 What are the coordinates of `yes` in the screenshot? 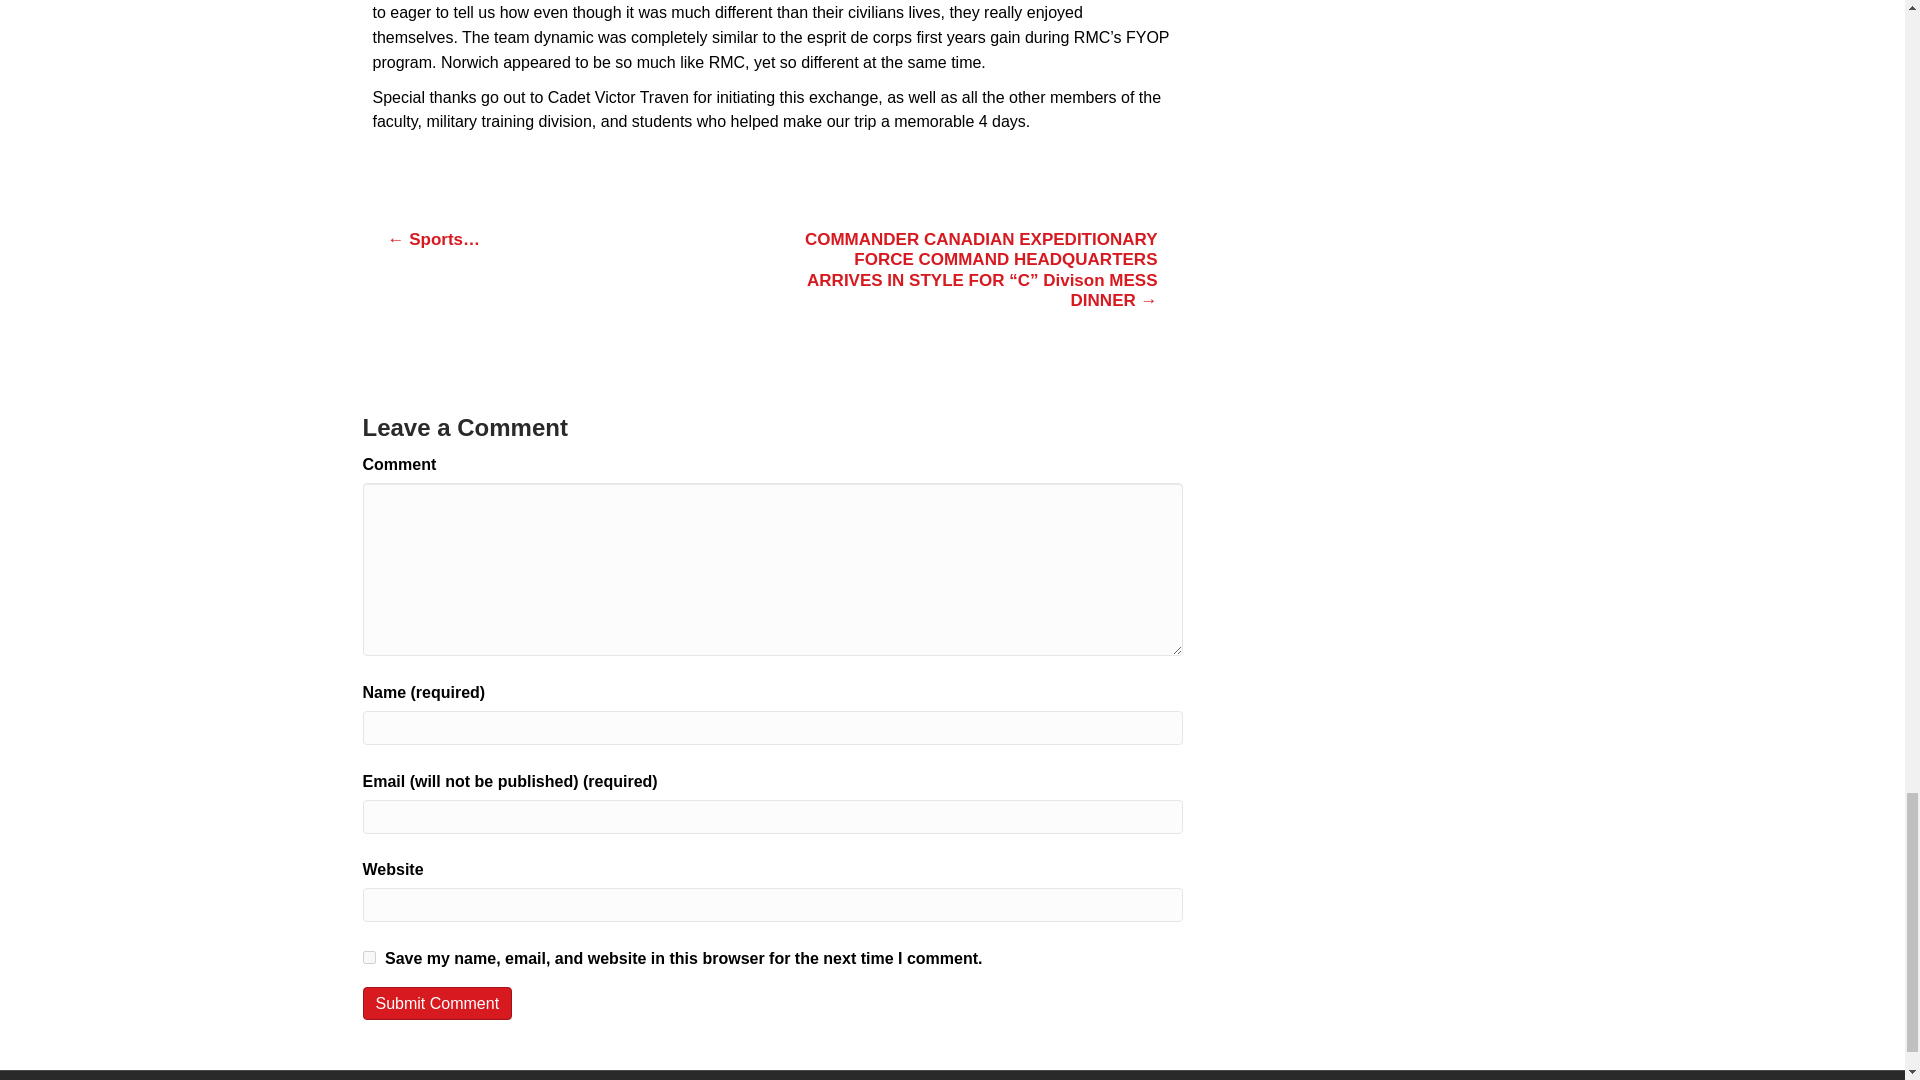 It's located at (368, 958).